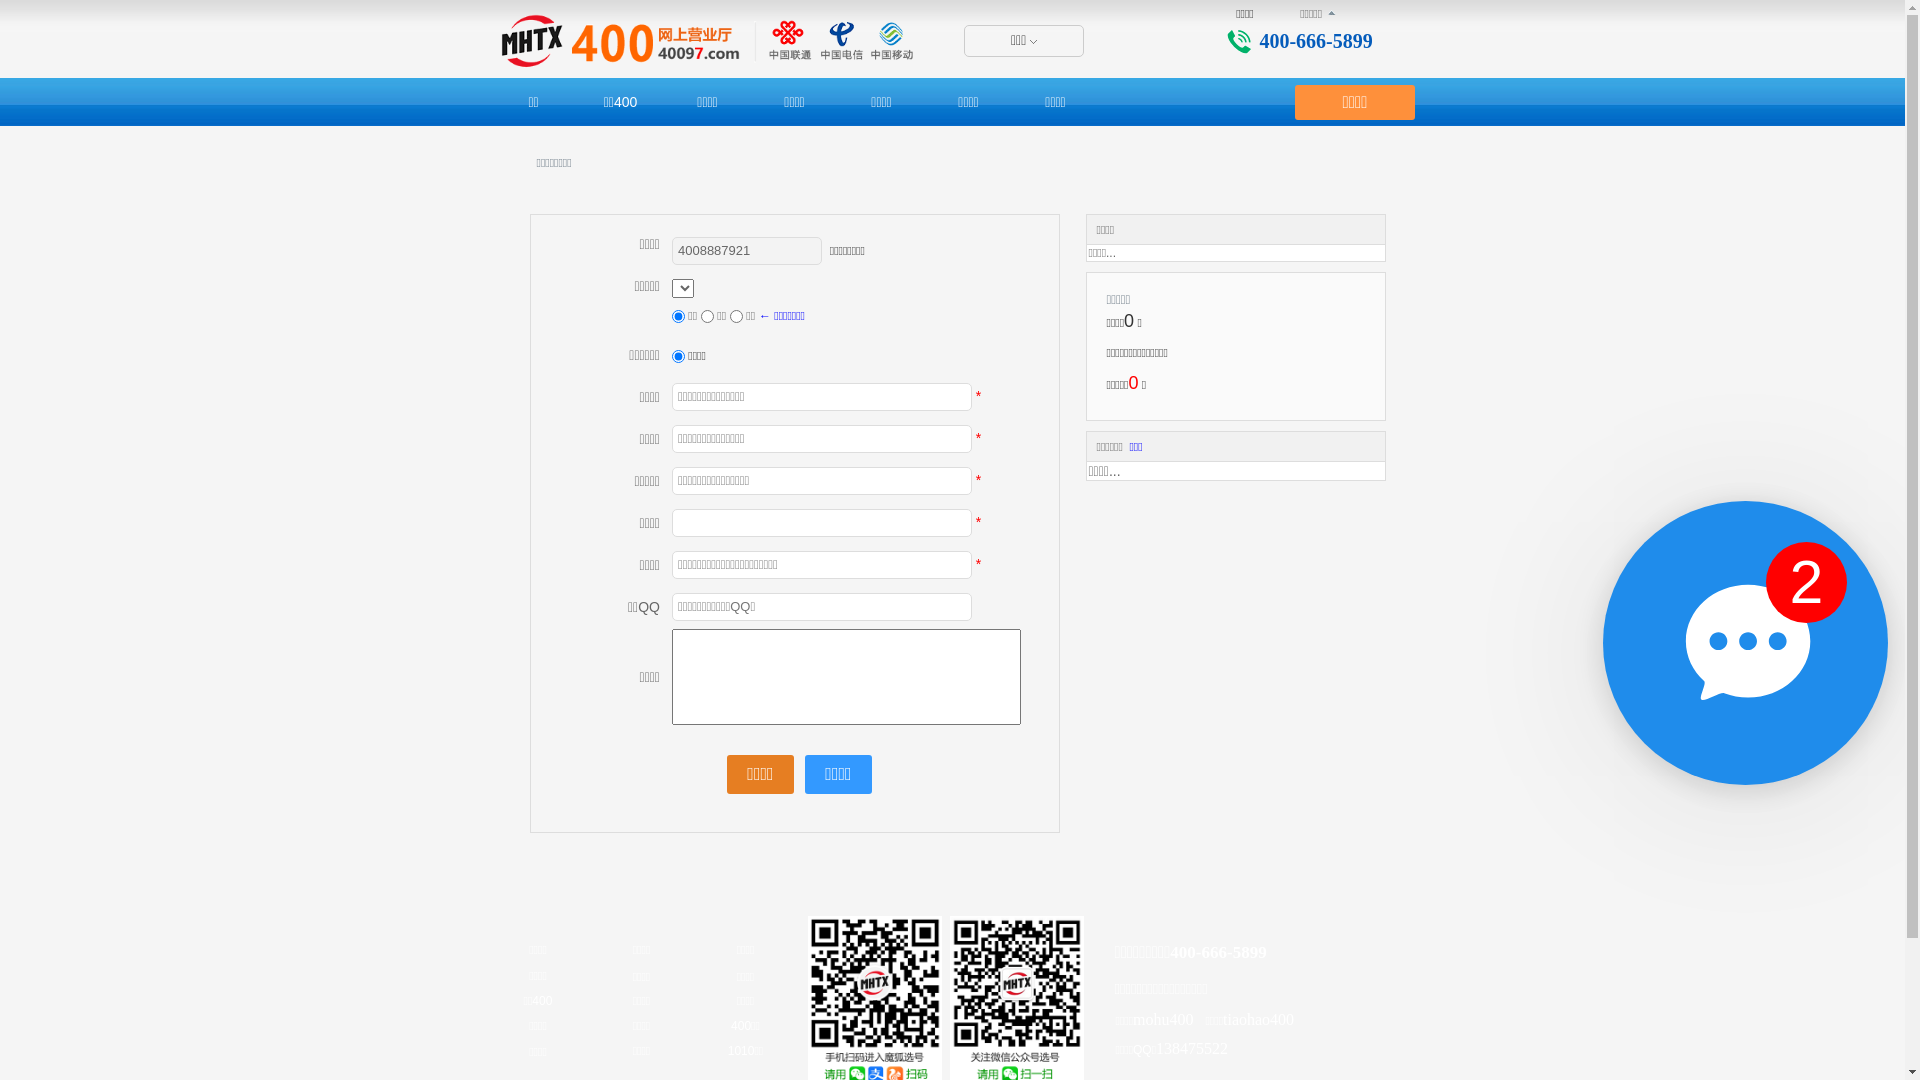 Image resolution: width=1920 pixels, height=1080 pixels. What do you see at coordinates (1745, 643) in the screenshot?
I see `2` at bounding box center [1745, 643].